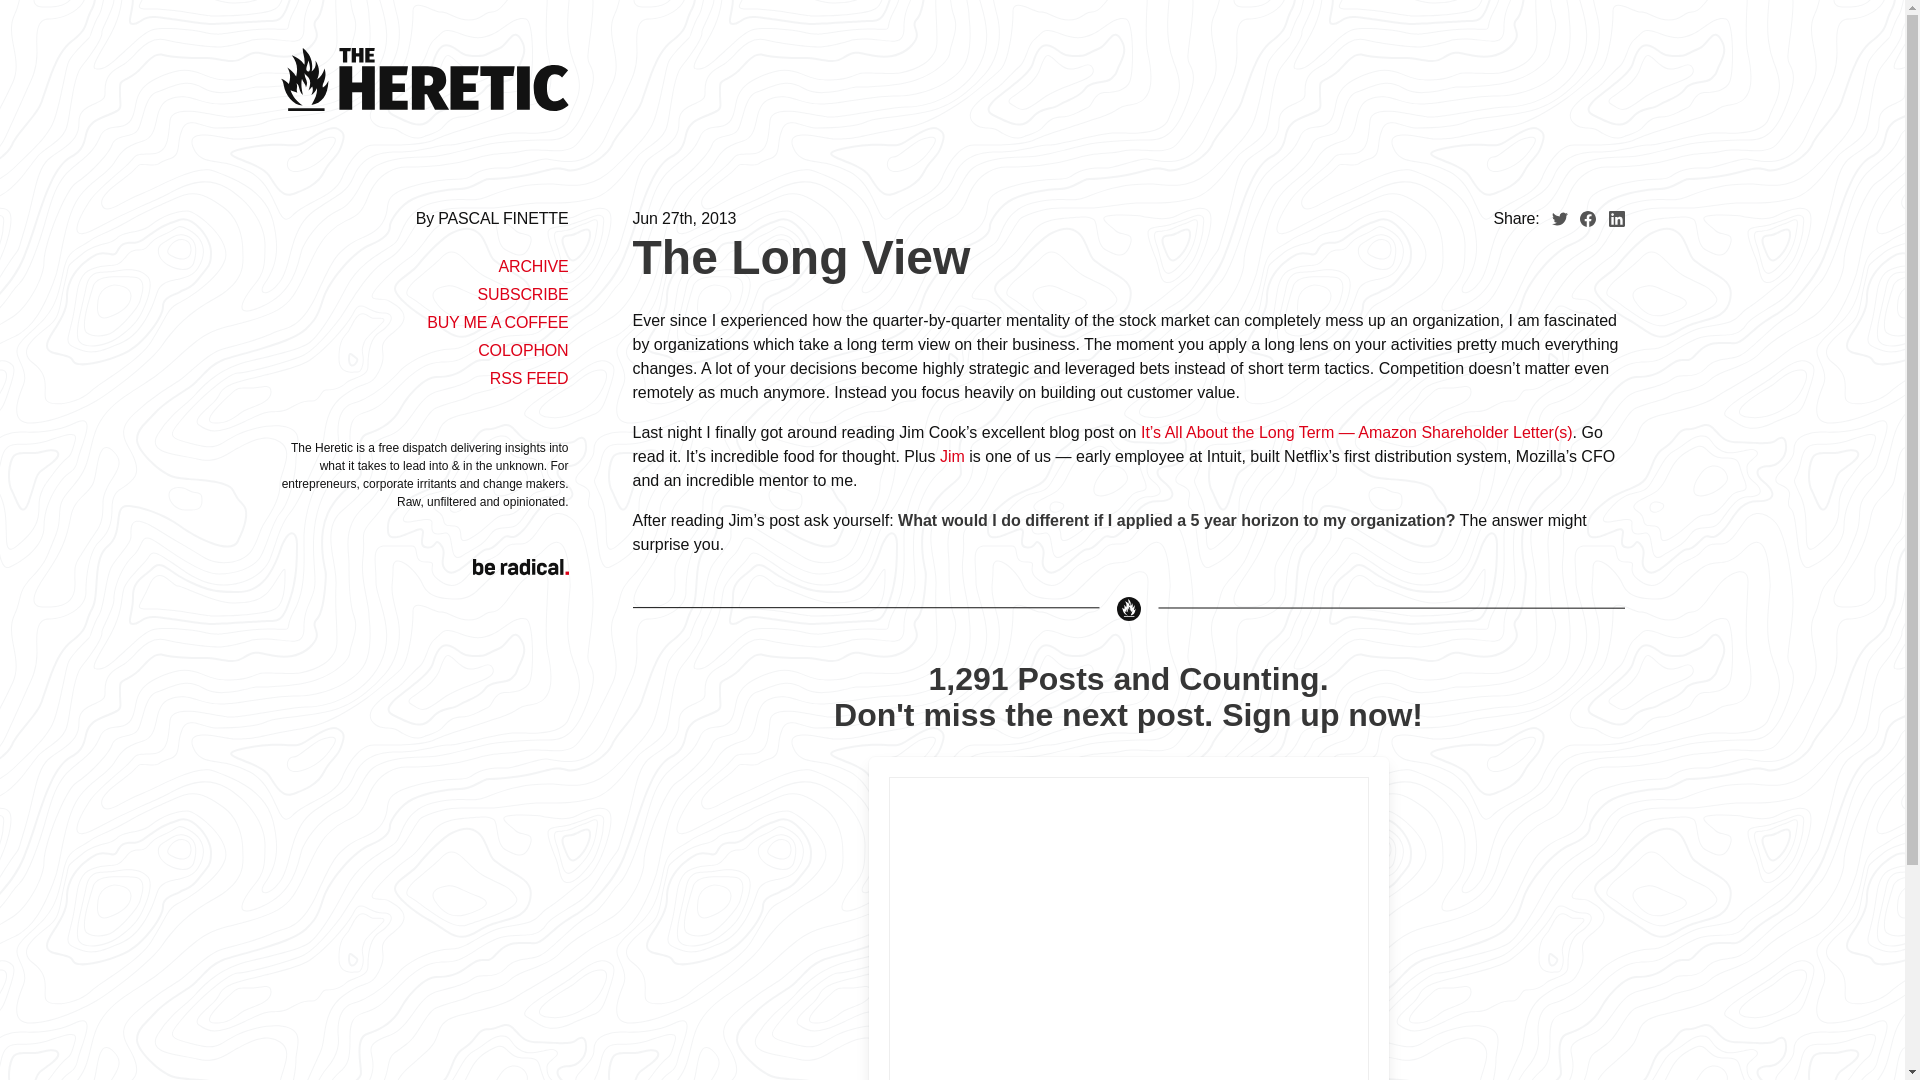  Describe the element at coordinates (532, 266) in the screenshot. I see `ARCHIVE` at that location.